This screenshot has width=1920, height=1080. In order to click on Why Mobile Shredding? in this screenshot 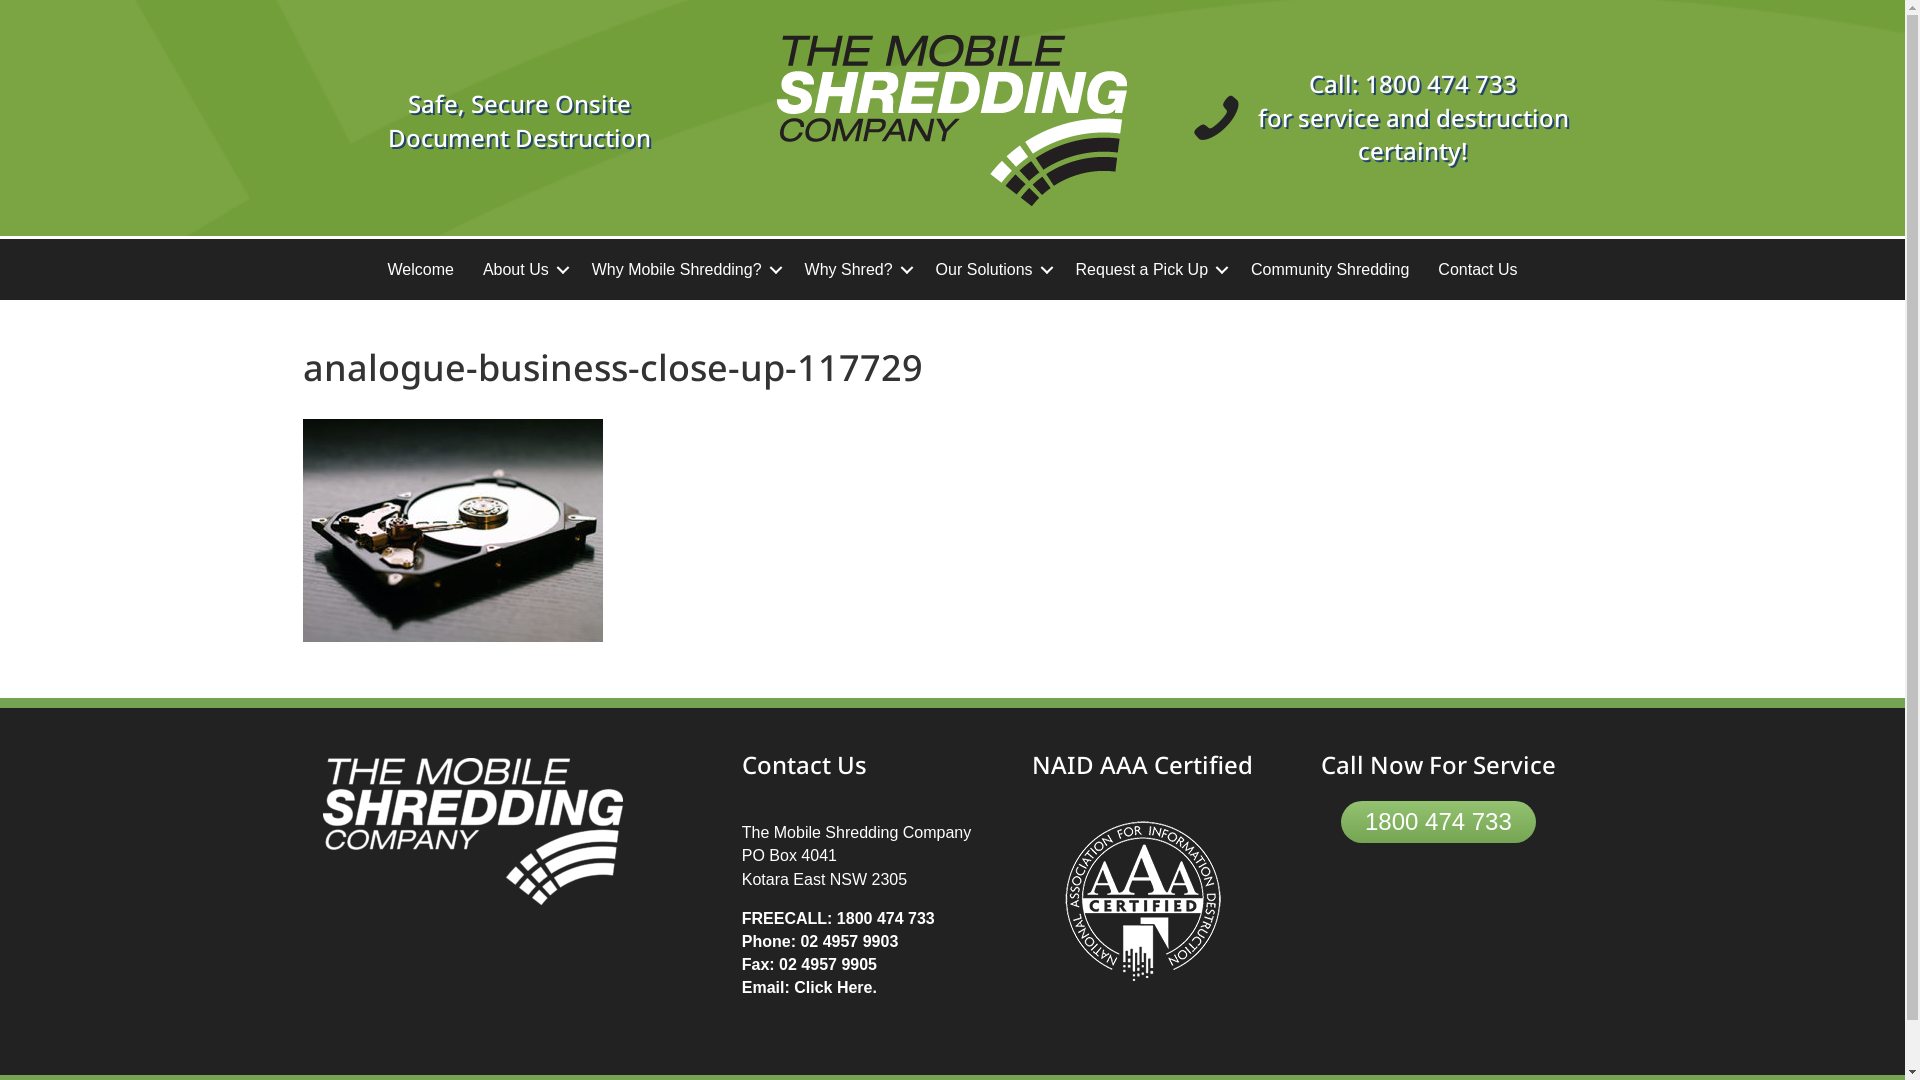, I will do `click(684, 270)`.